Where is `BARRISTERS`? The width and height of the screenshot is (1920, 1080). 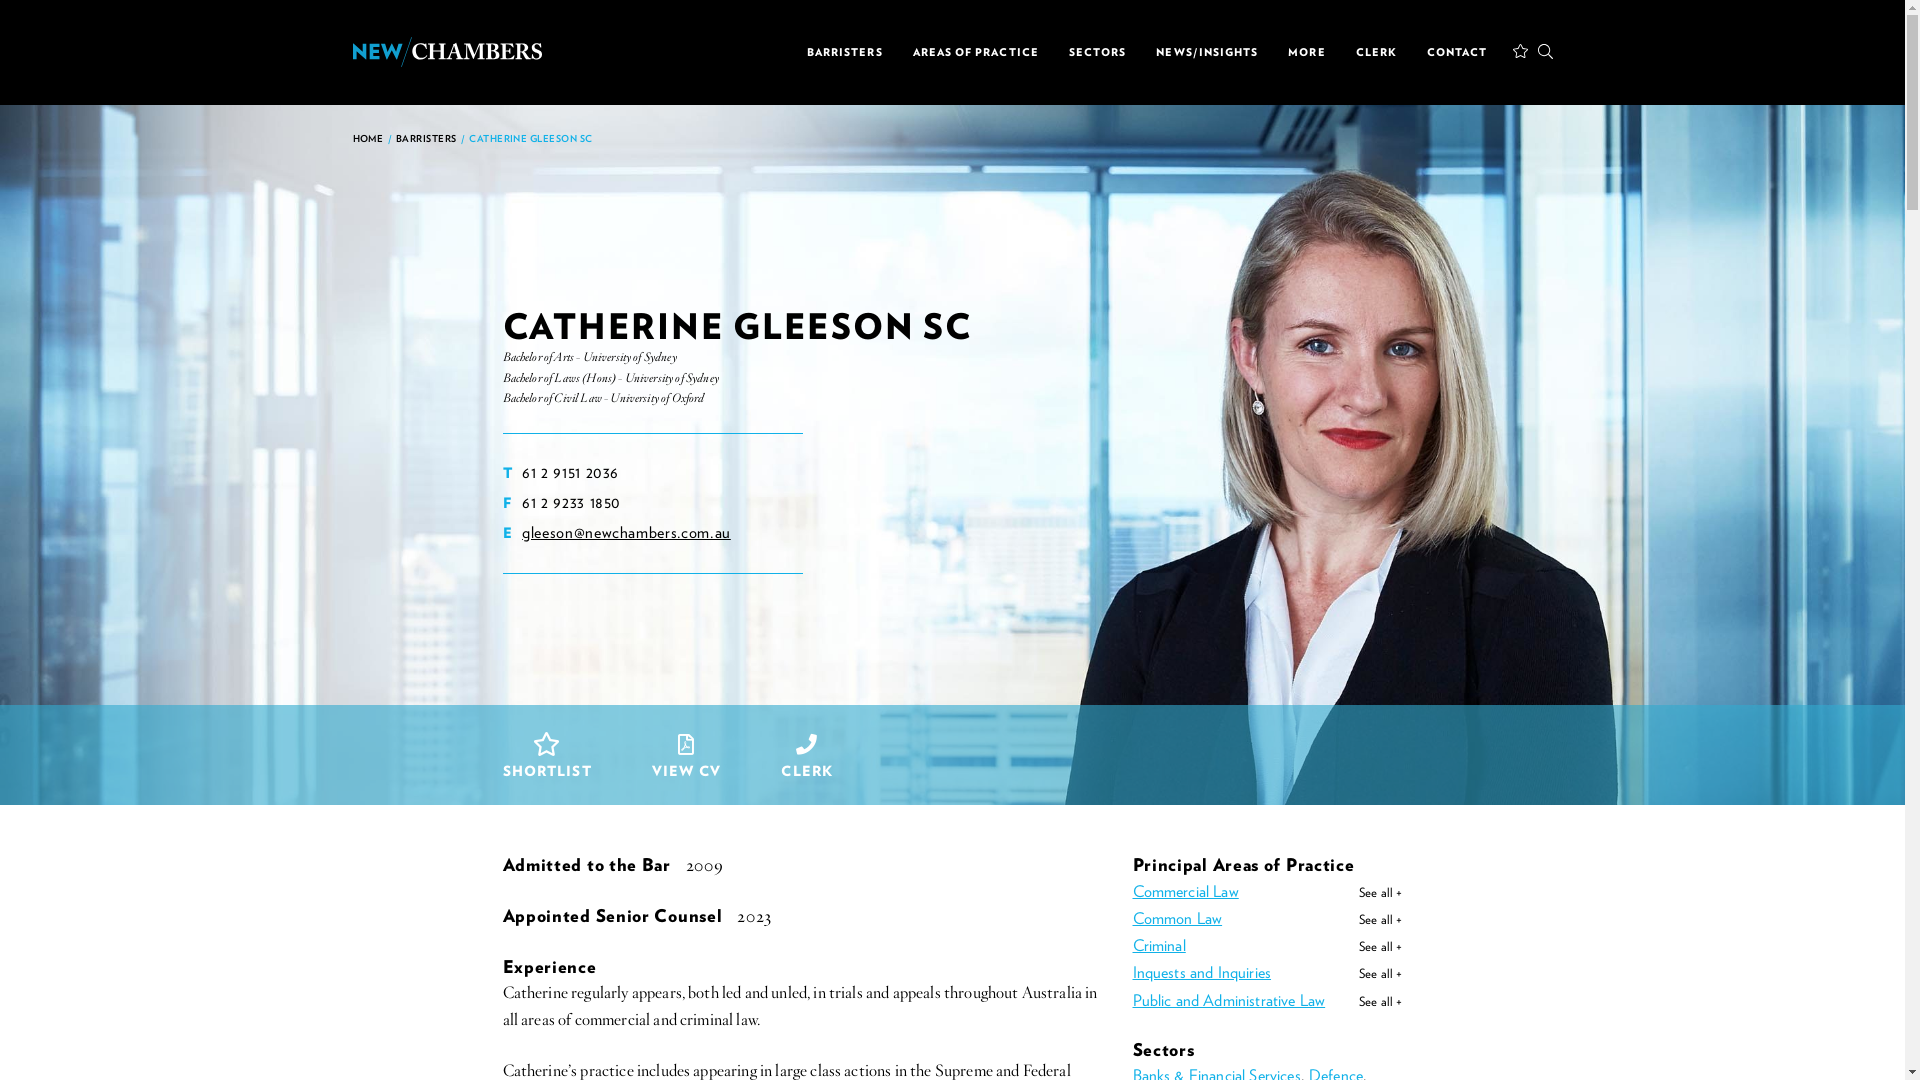 BARRISTERS is located at coordinates (426, 138).